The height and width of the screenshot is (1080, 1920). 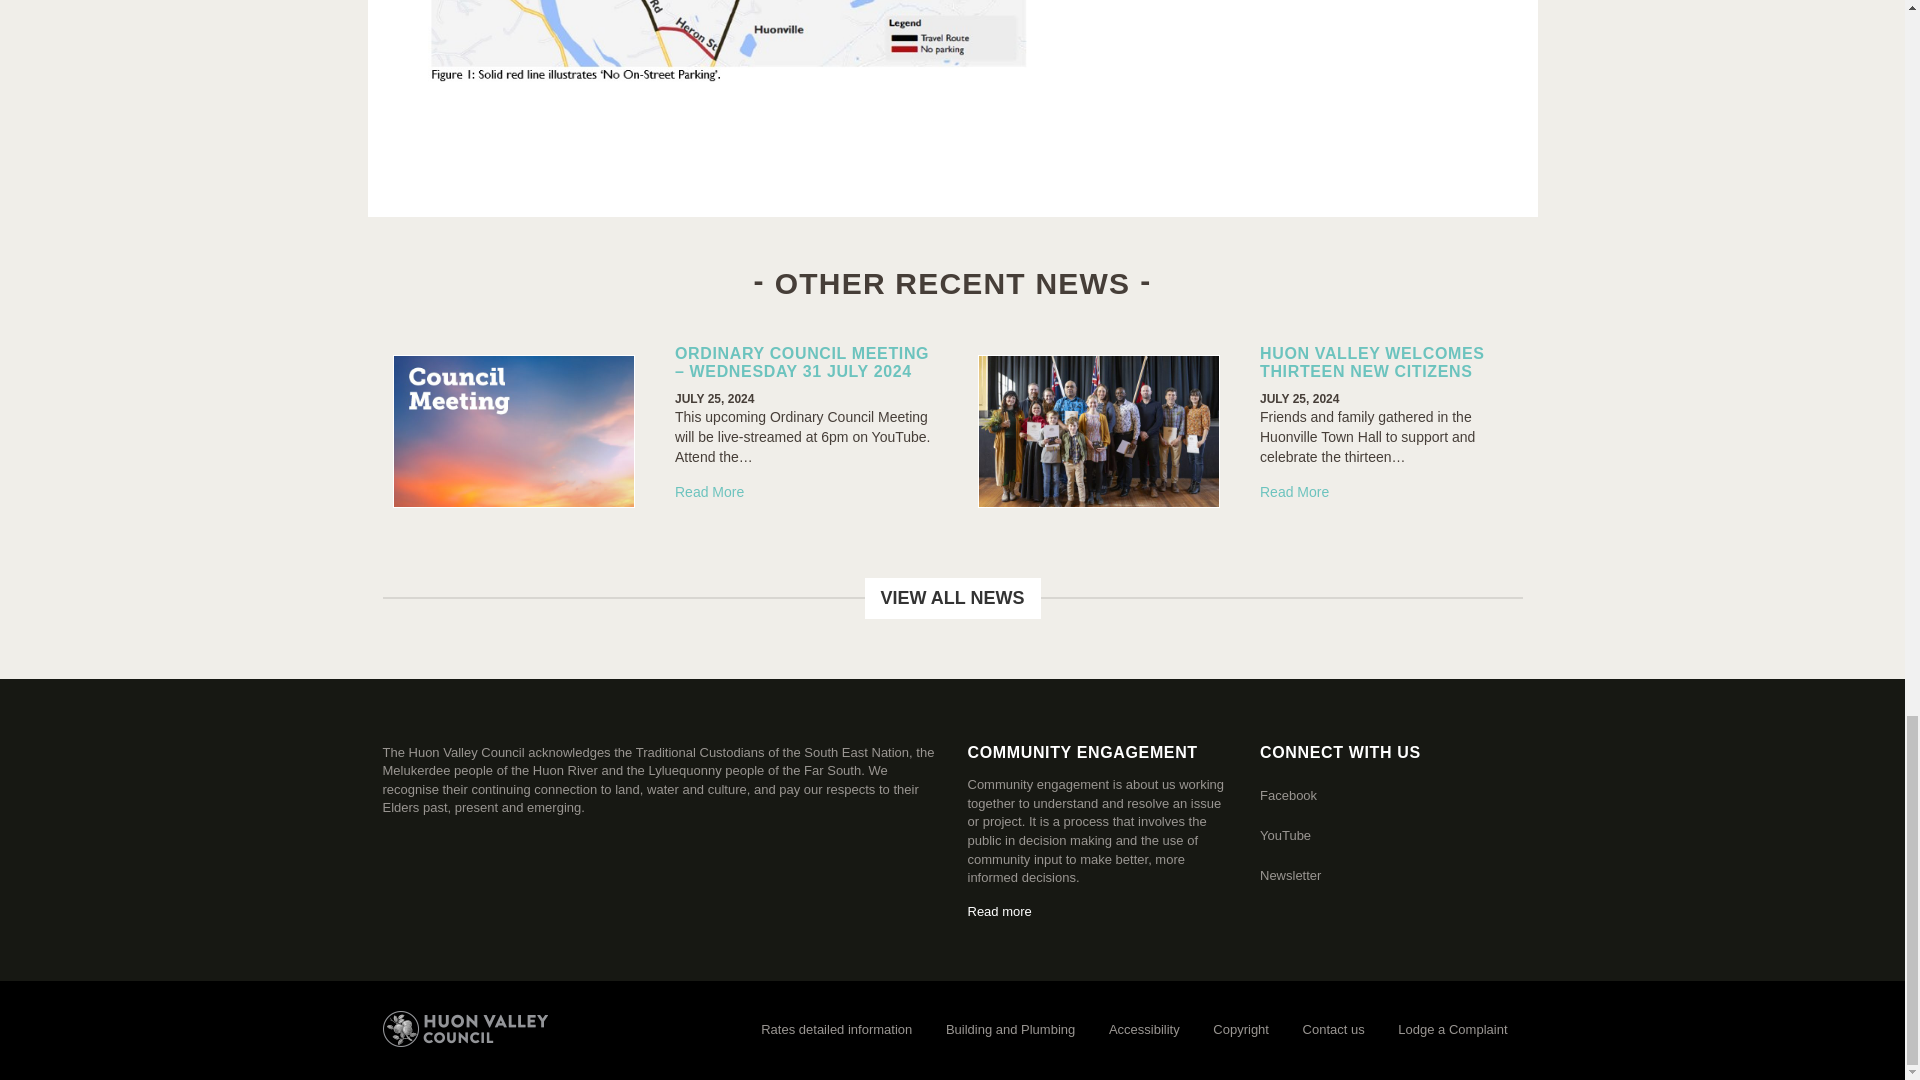 I want to click on Copyright, so click(x=1241, y=1030).